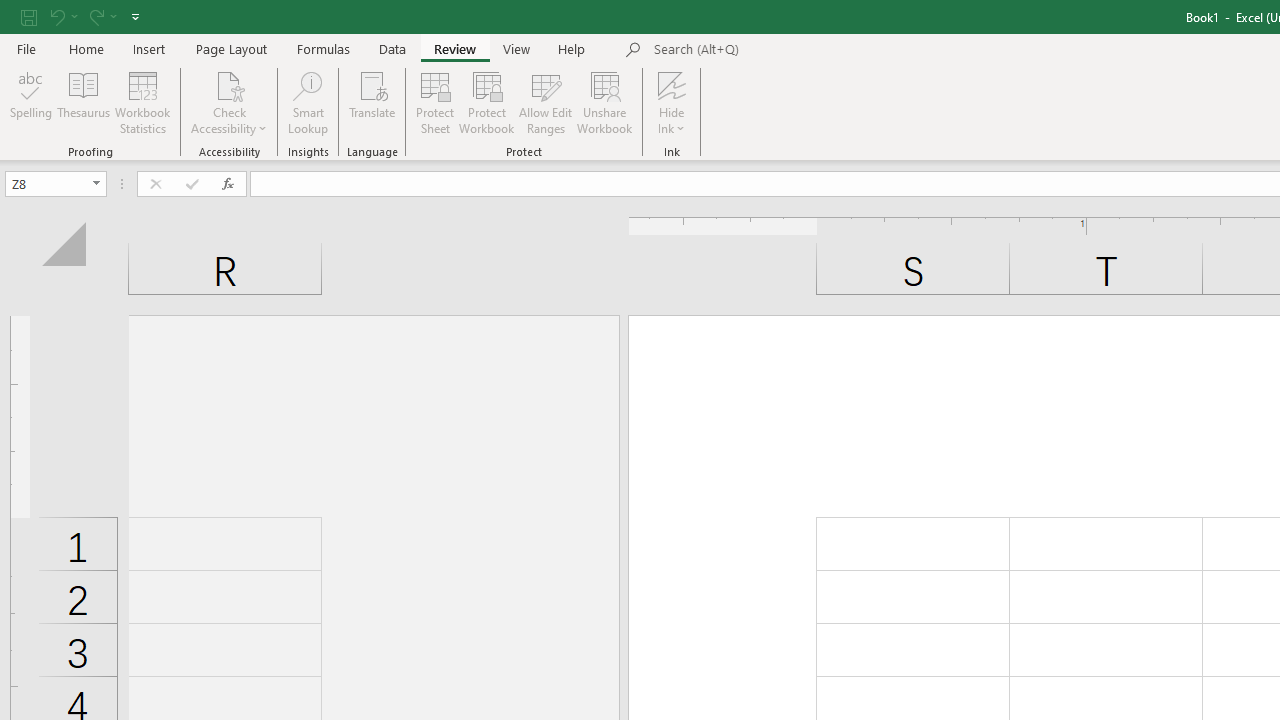  I want to click on Protect Sheet..., so click(434, 102).